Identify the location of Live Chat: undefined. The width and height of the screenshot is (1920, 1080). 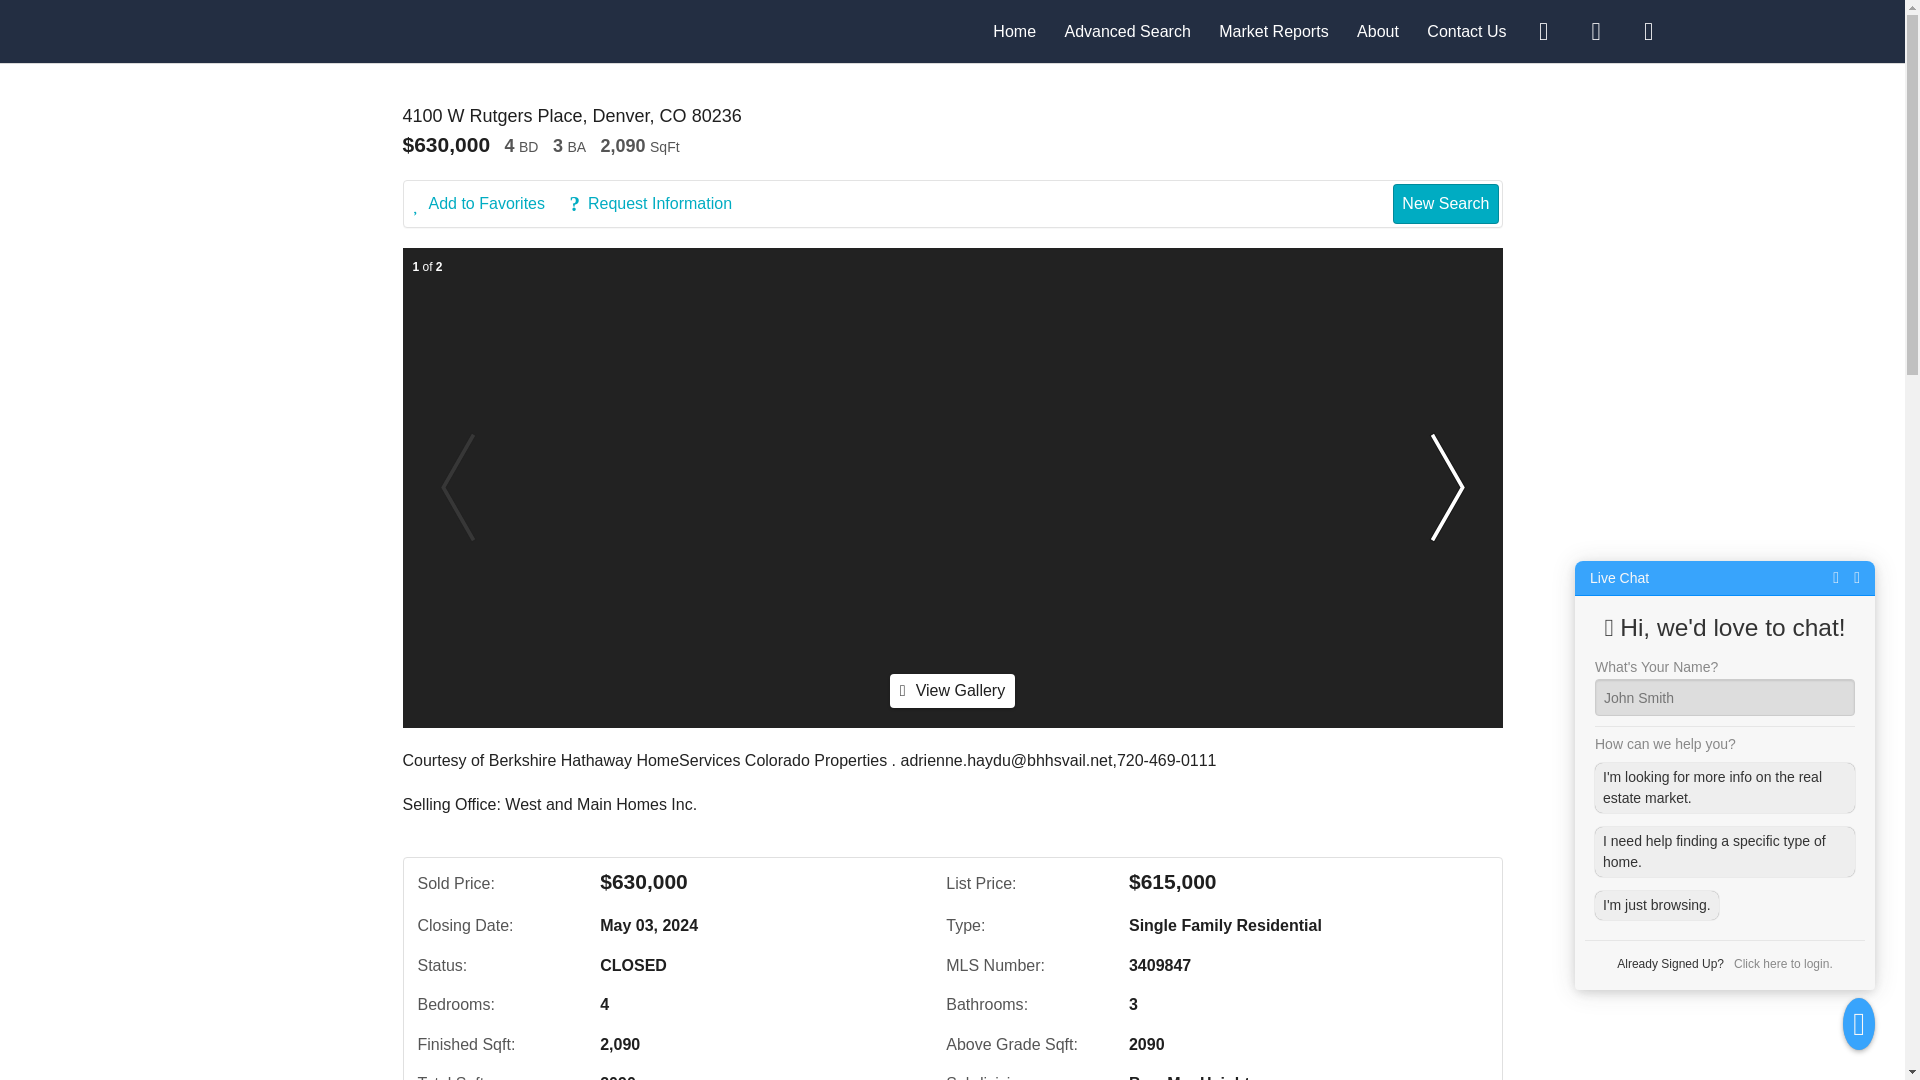
(1619, 577).